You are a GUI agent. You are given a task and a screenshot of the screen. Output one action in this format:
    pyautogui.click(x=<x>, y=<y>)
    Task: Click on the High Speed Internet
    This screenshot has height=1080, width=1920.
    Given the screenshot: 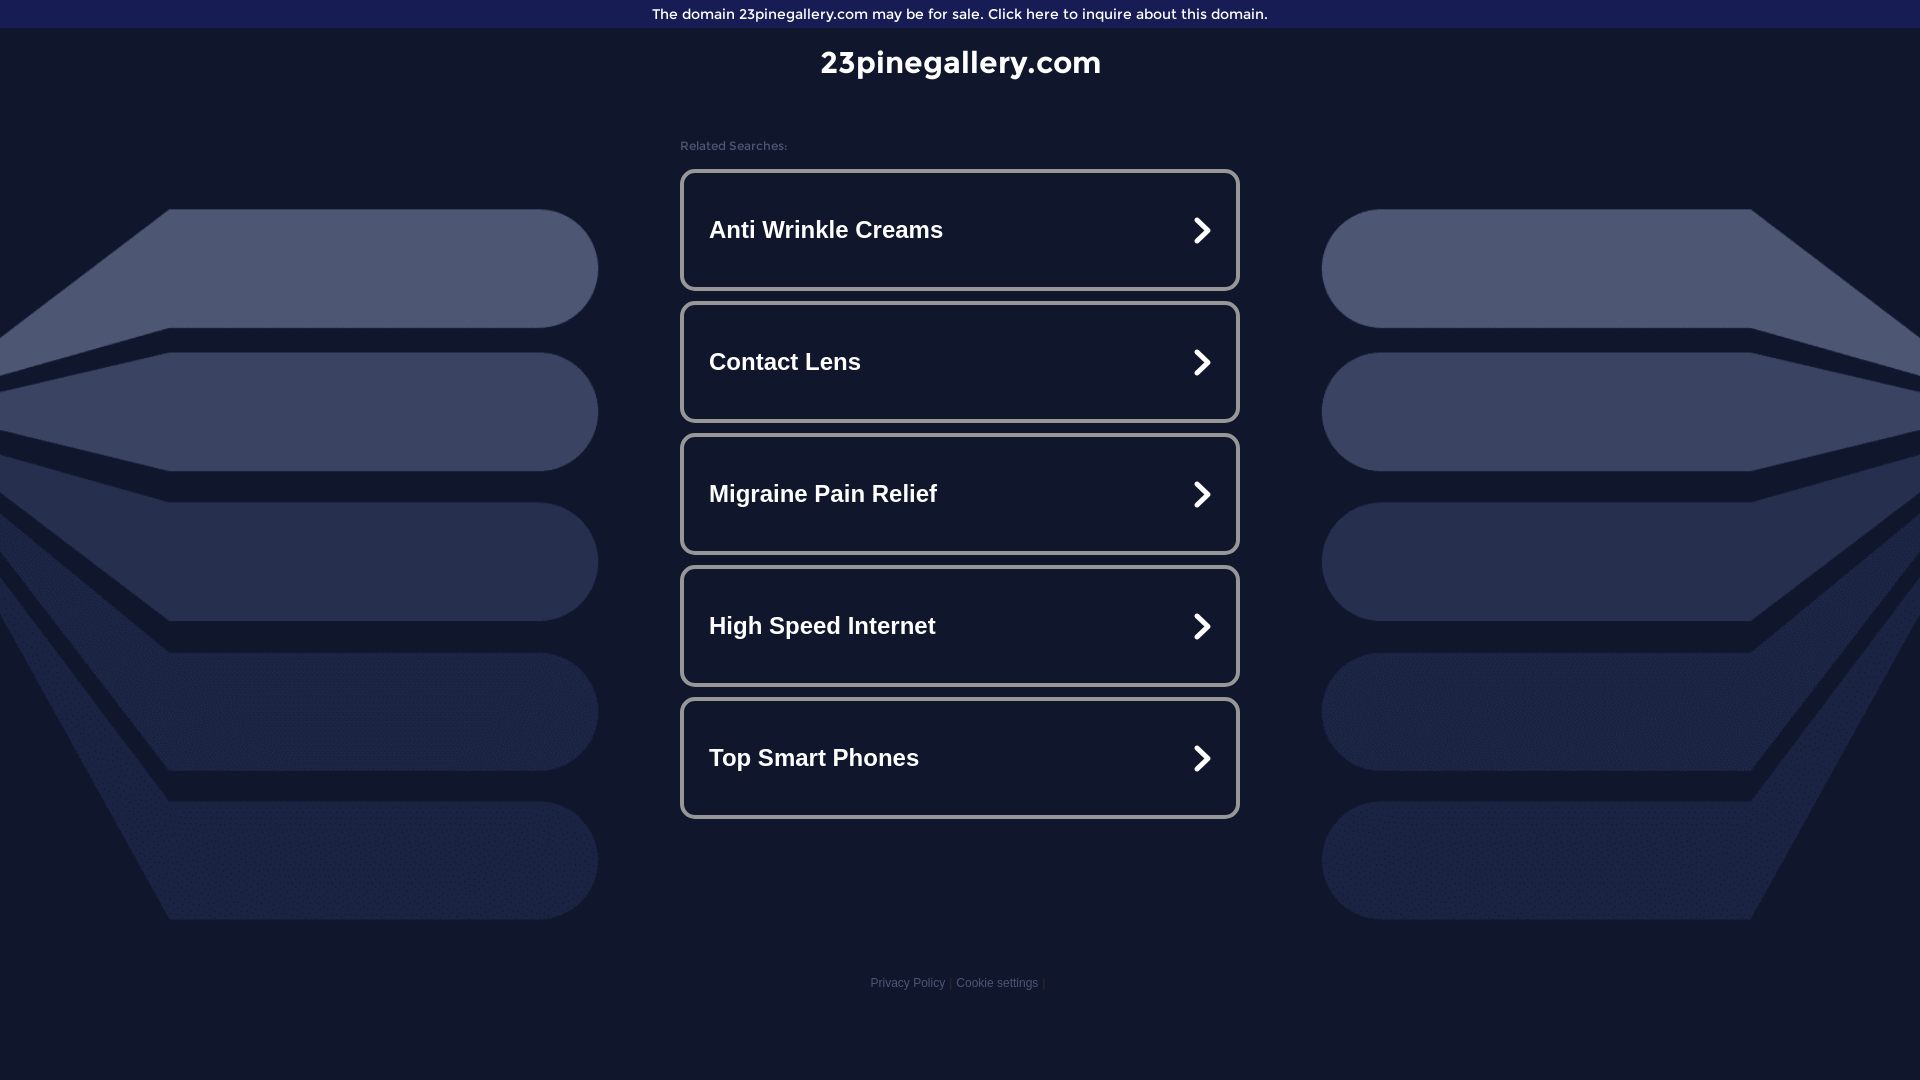 What is the action you would take?
    pyautogui.click(x=960, y=626)
    